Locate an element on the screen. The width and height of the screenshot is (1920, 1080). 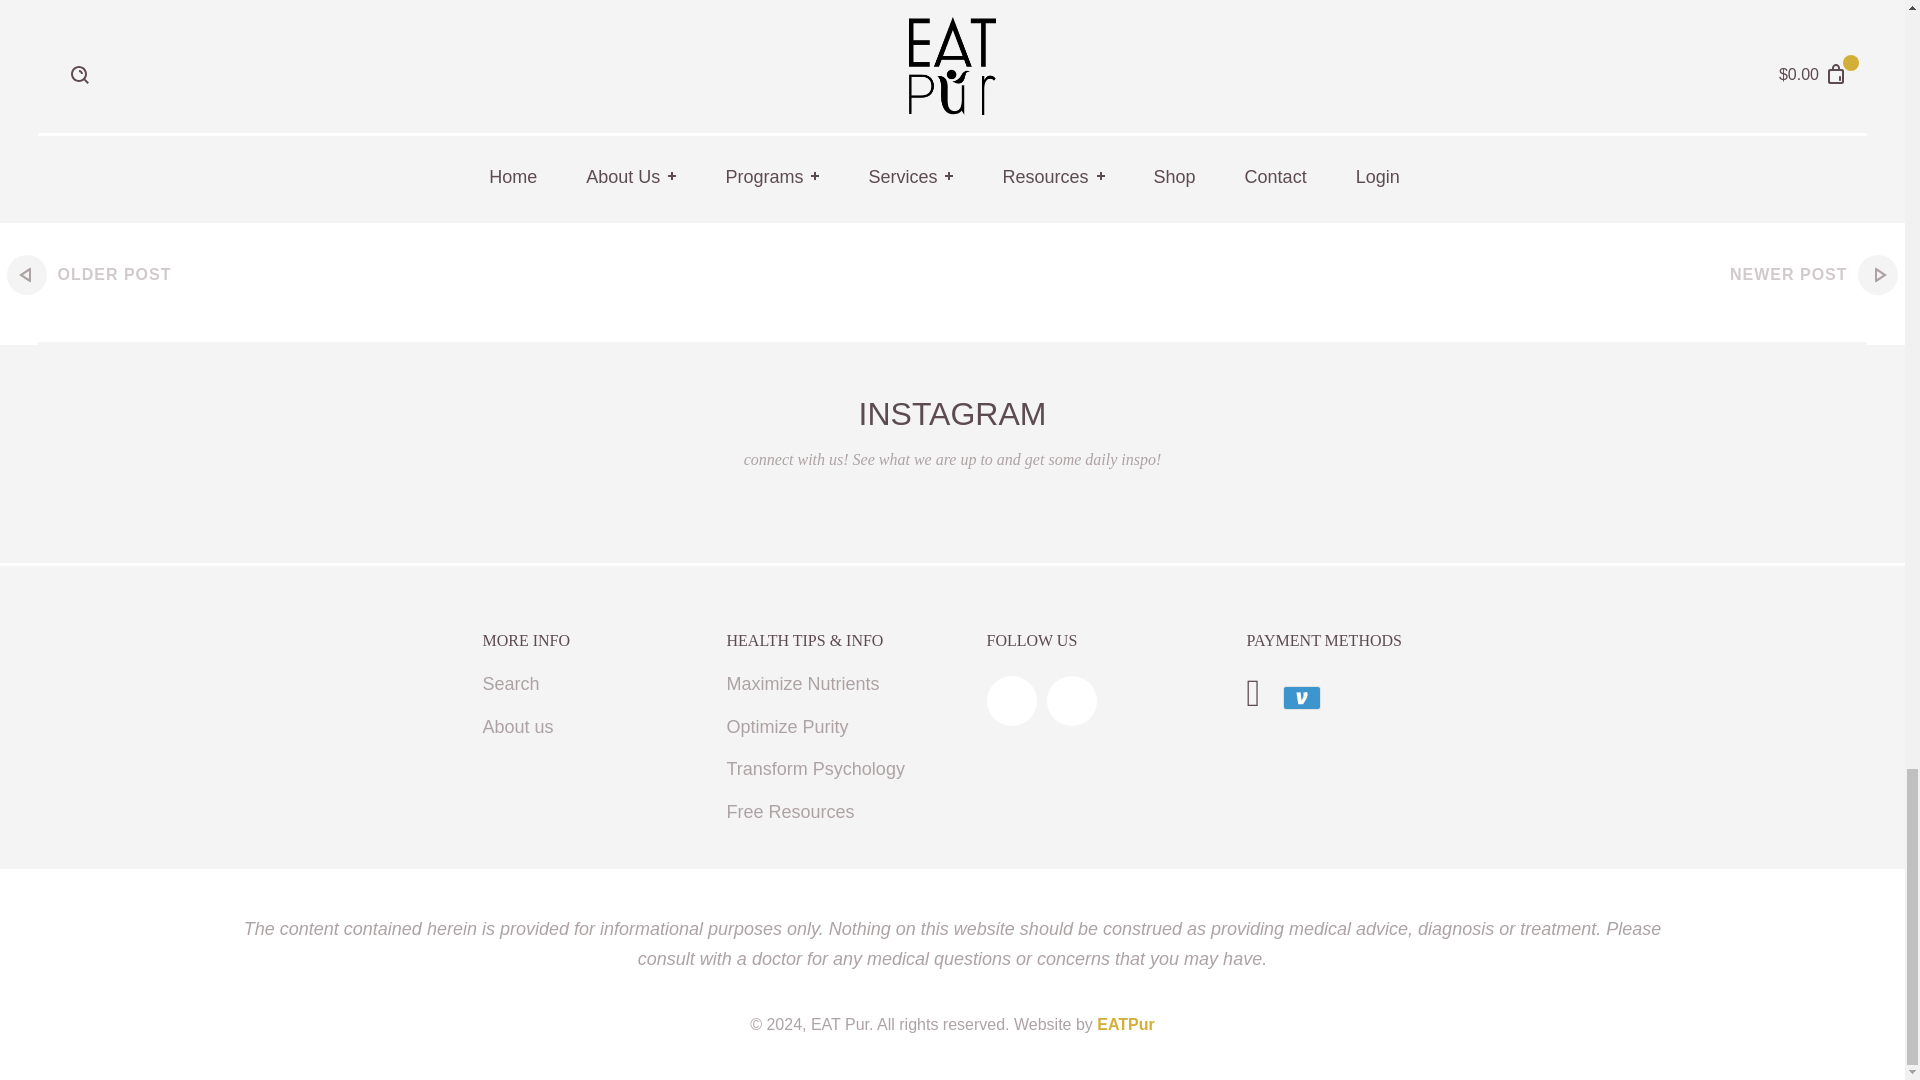
EATPur is located at coordinates (1124, 1024).